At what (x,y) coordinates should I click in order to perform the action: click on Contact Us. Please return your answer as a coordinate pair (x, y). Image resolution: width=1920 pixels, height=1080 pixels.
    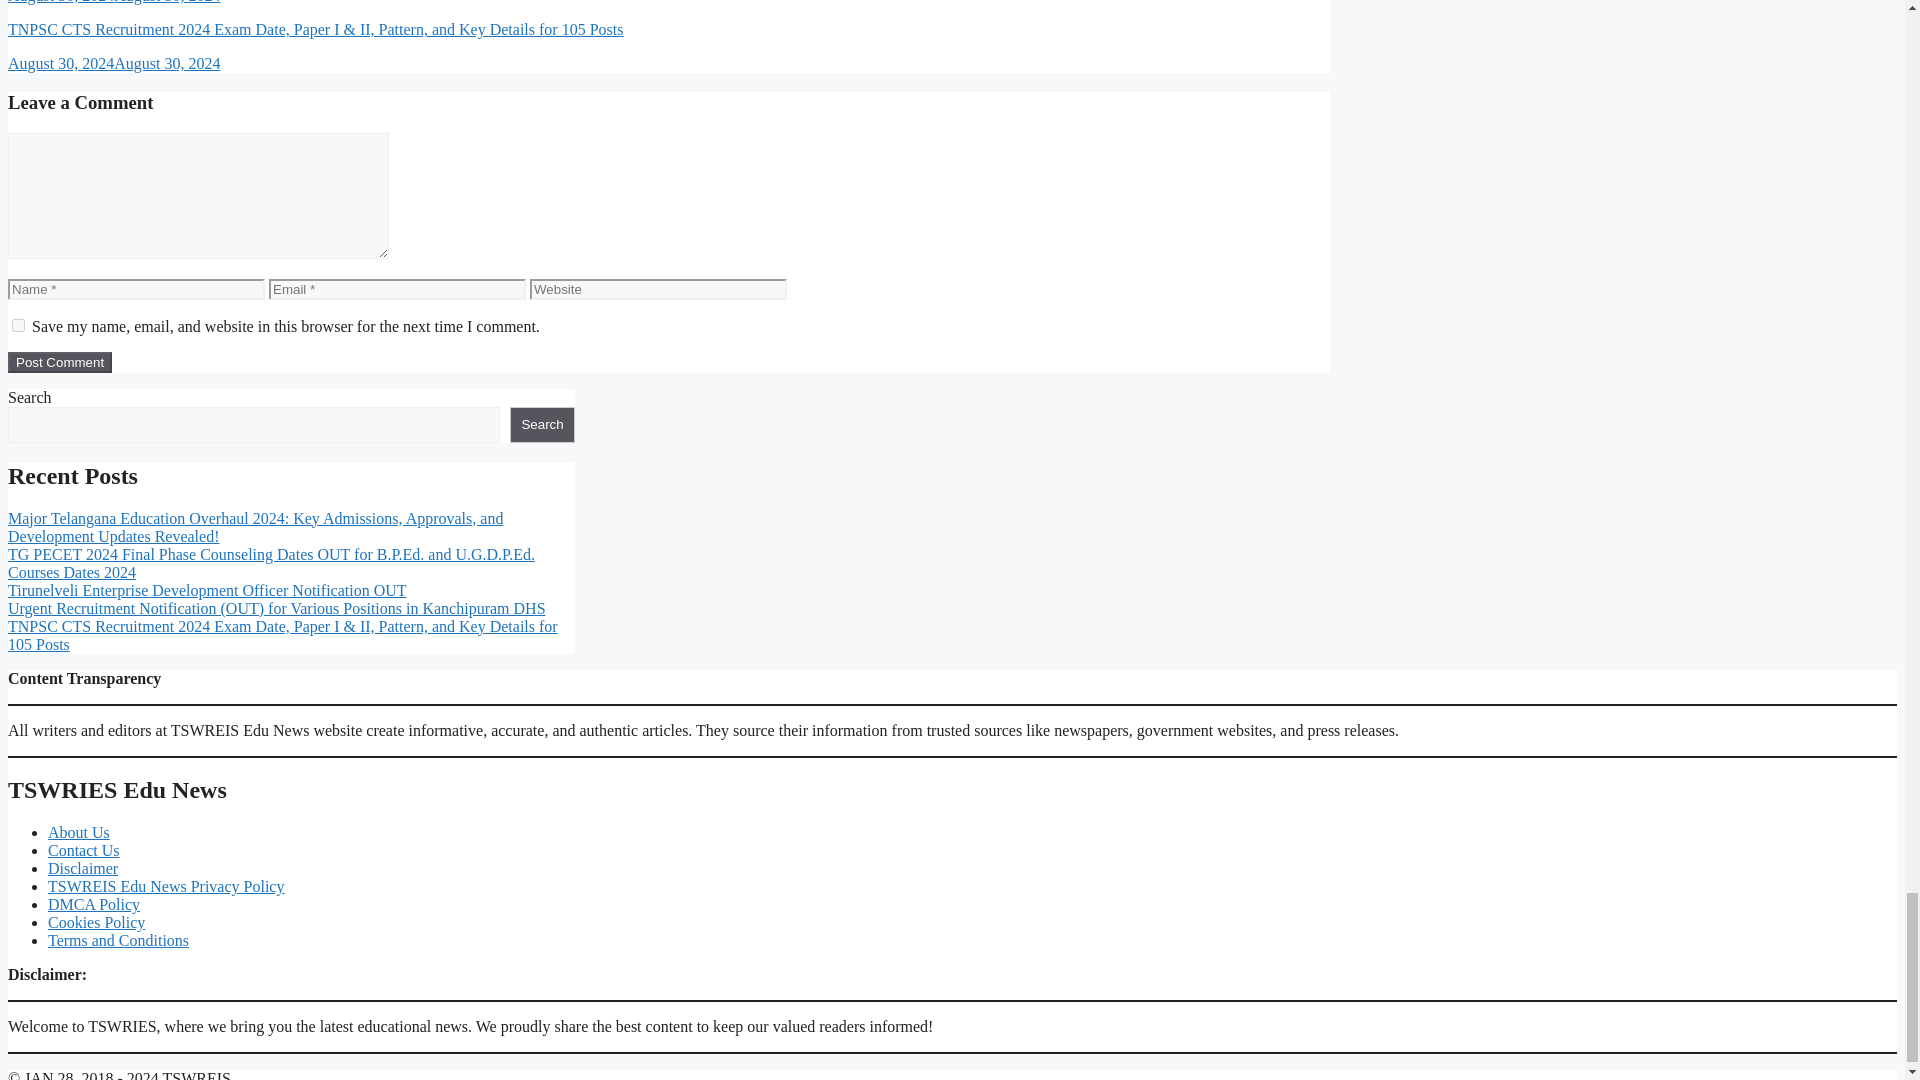
    Looking at the image, I should click on (84, 850).